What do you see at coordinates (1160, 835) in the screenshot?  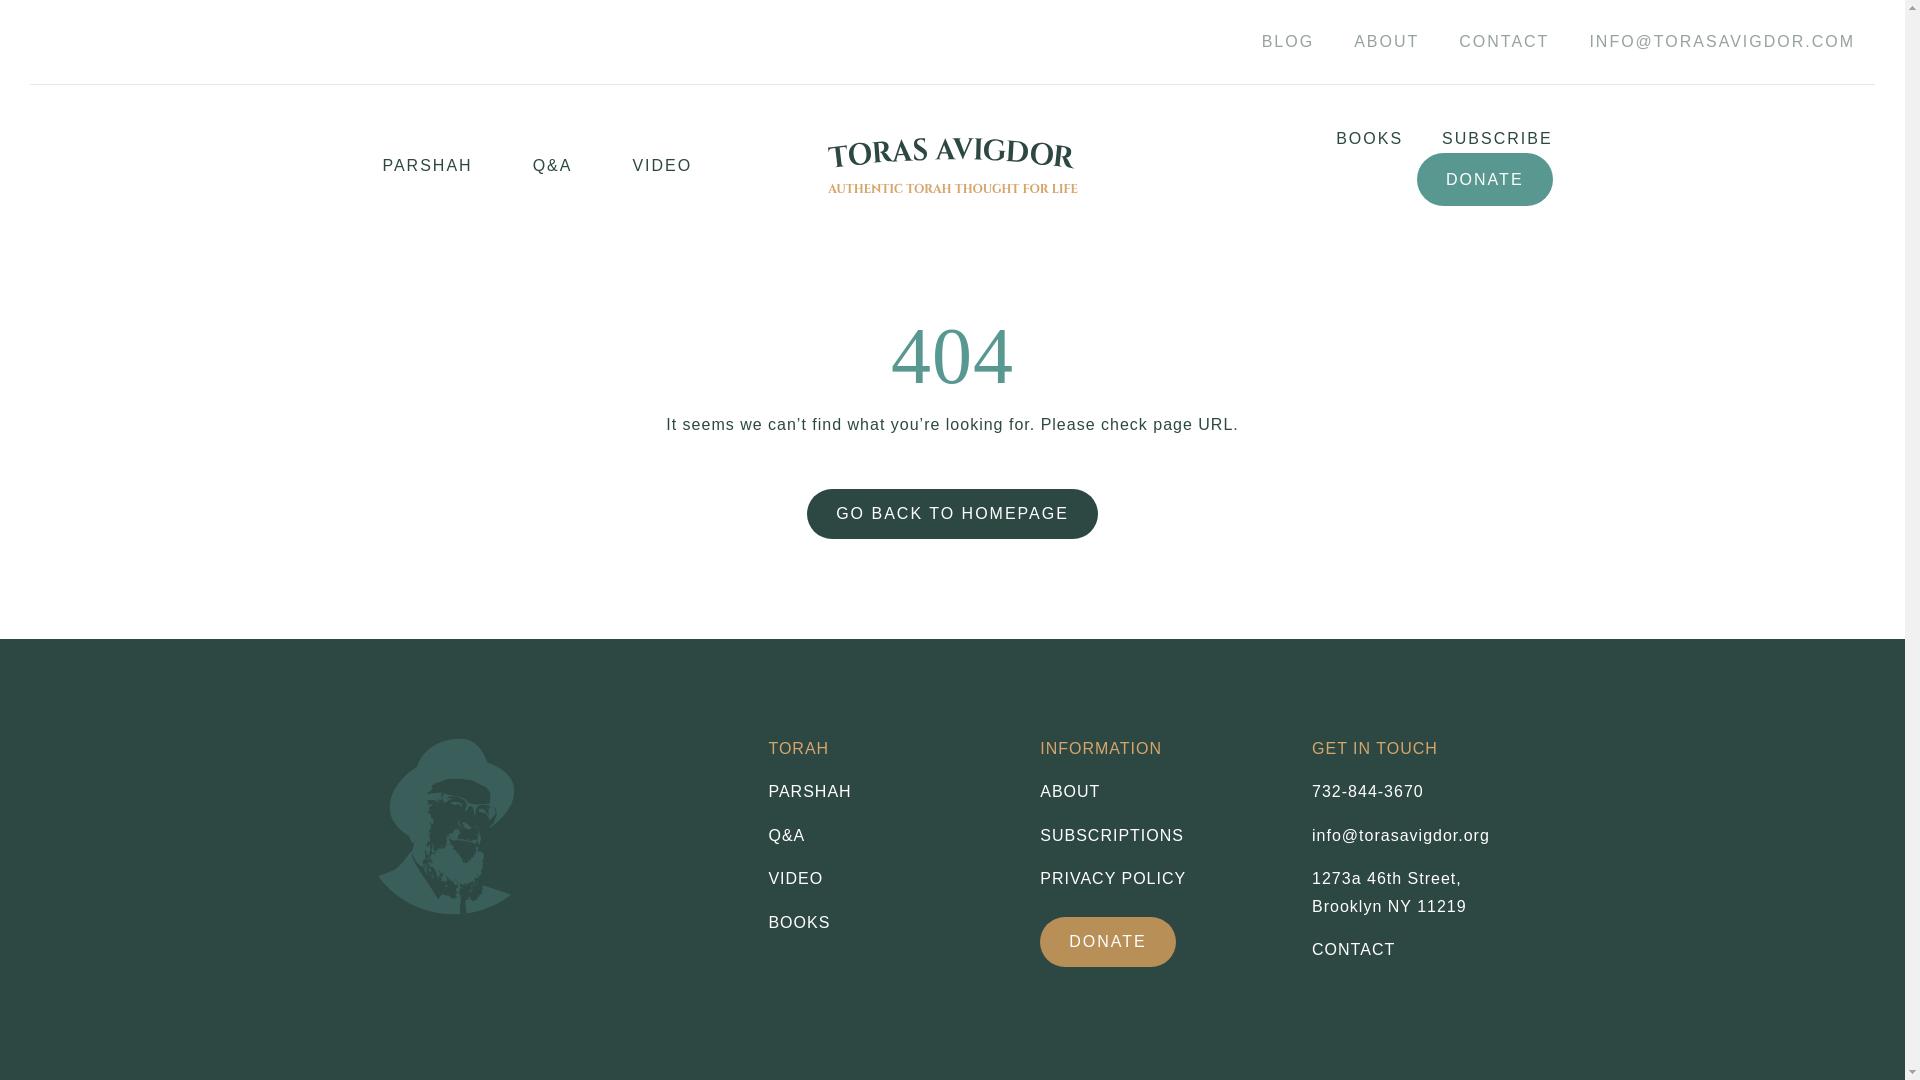 I see `SUBSCRIPTIONS` at bounding box center [1160, 835].